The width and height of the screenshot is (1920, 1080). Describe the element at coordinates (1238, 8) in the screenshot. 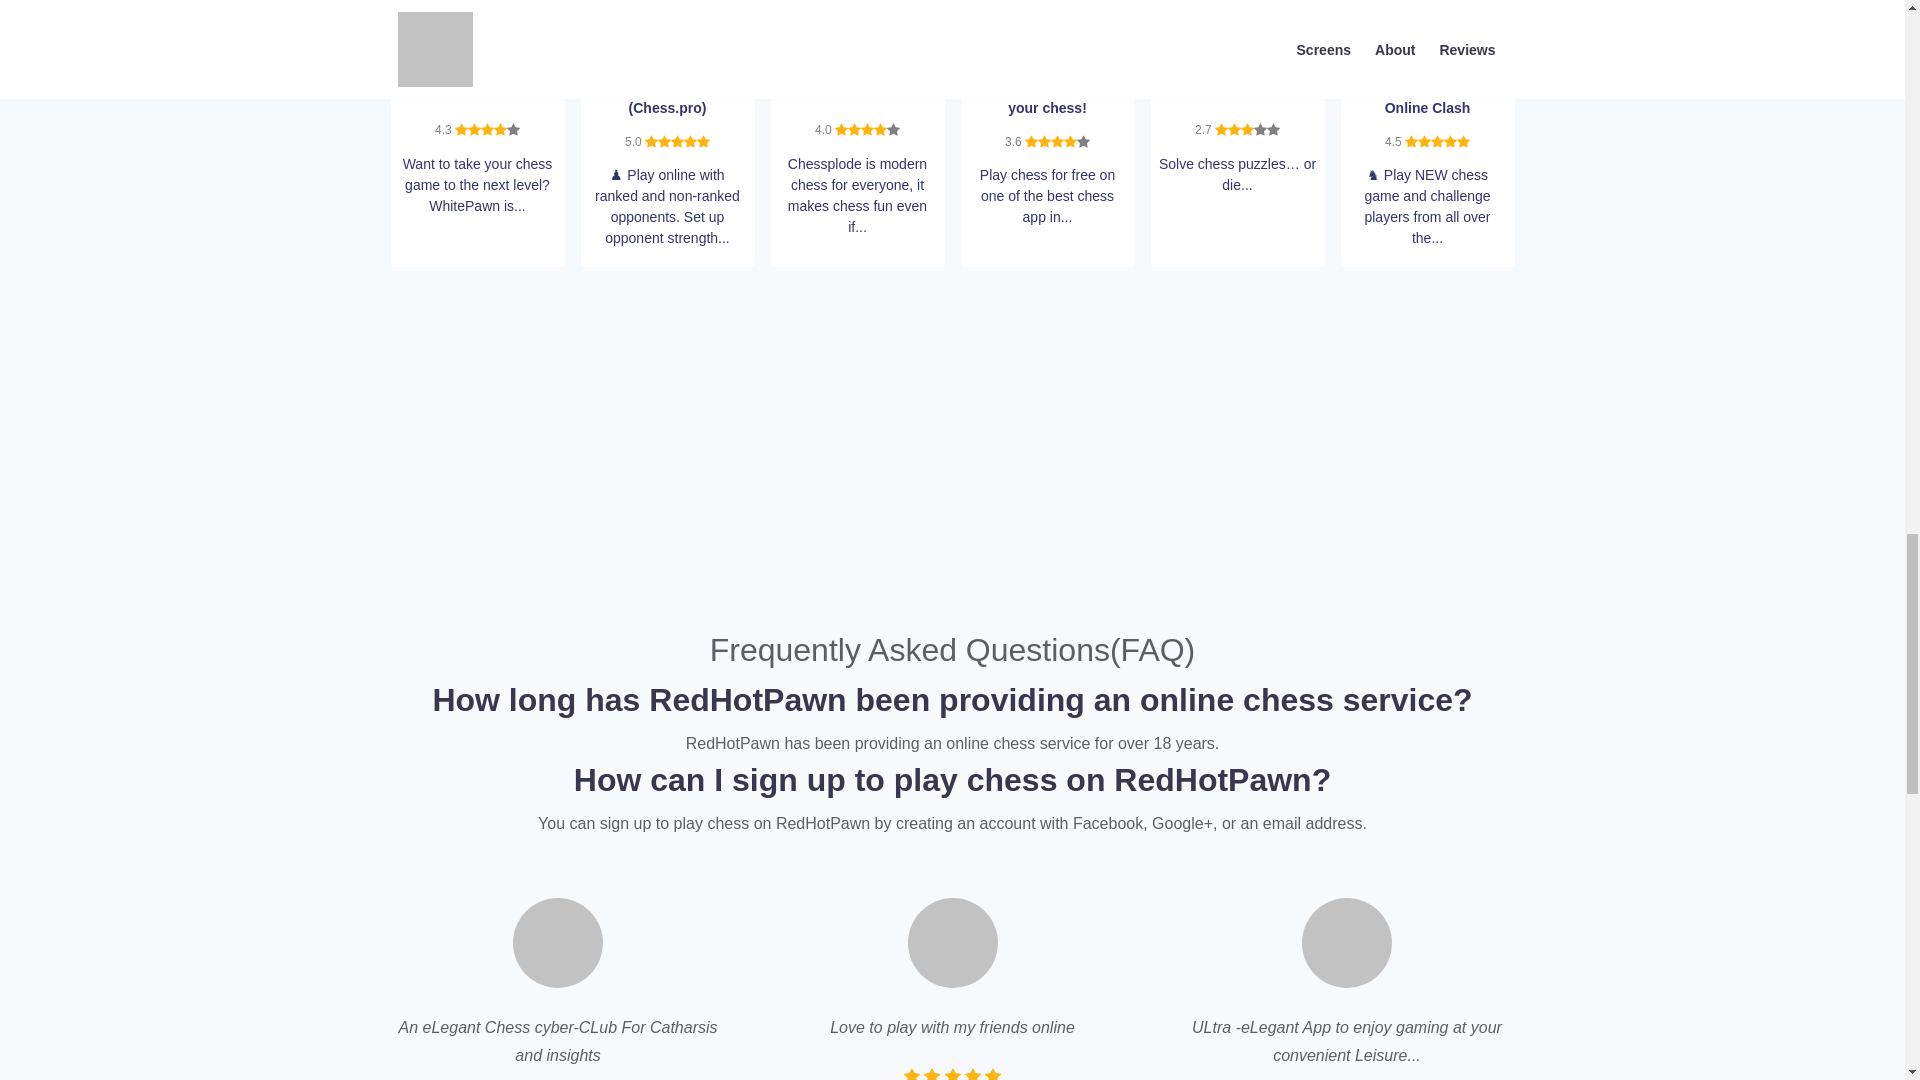

I see `Checkmate or Die` at that location.